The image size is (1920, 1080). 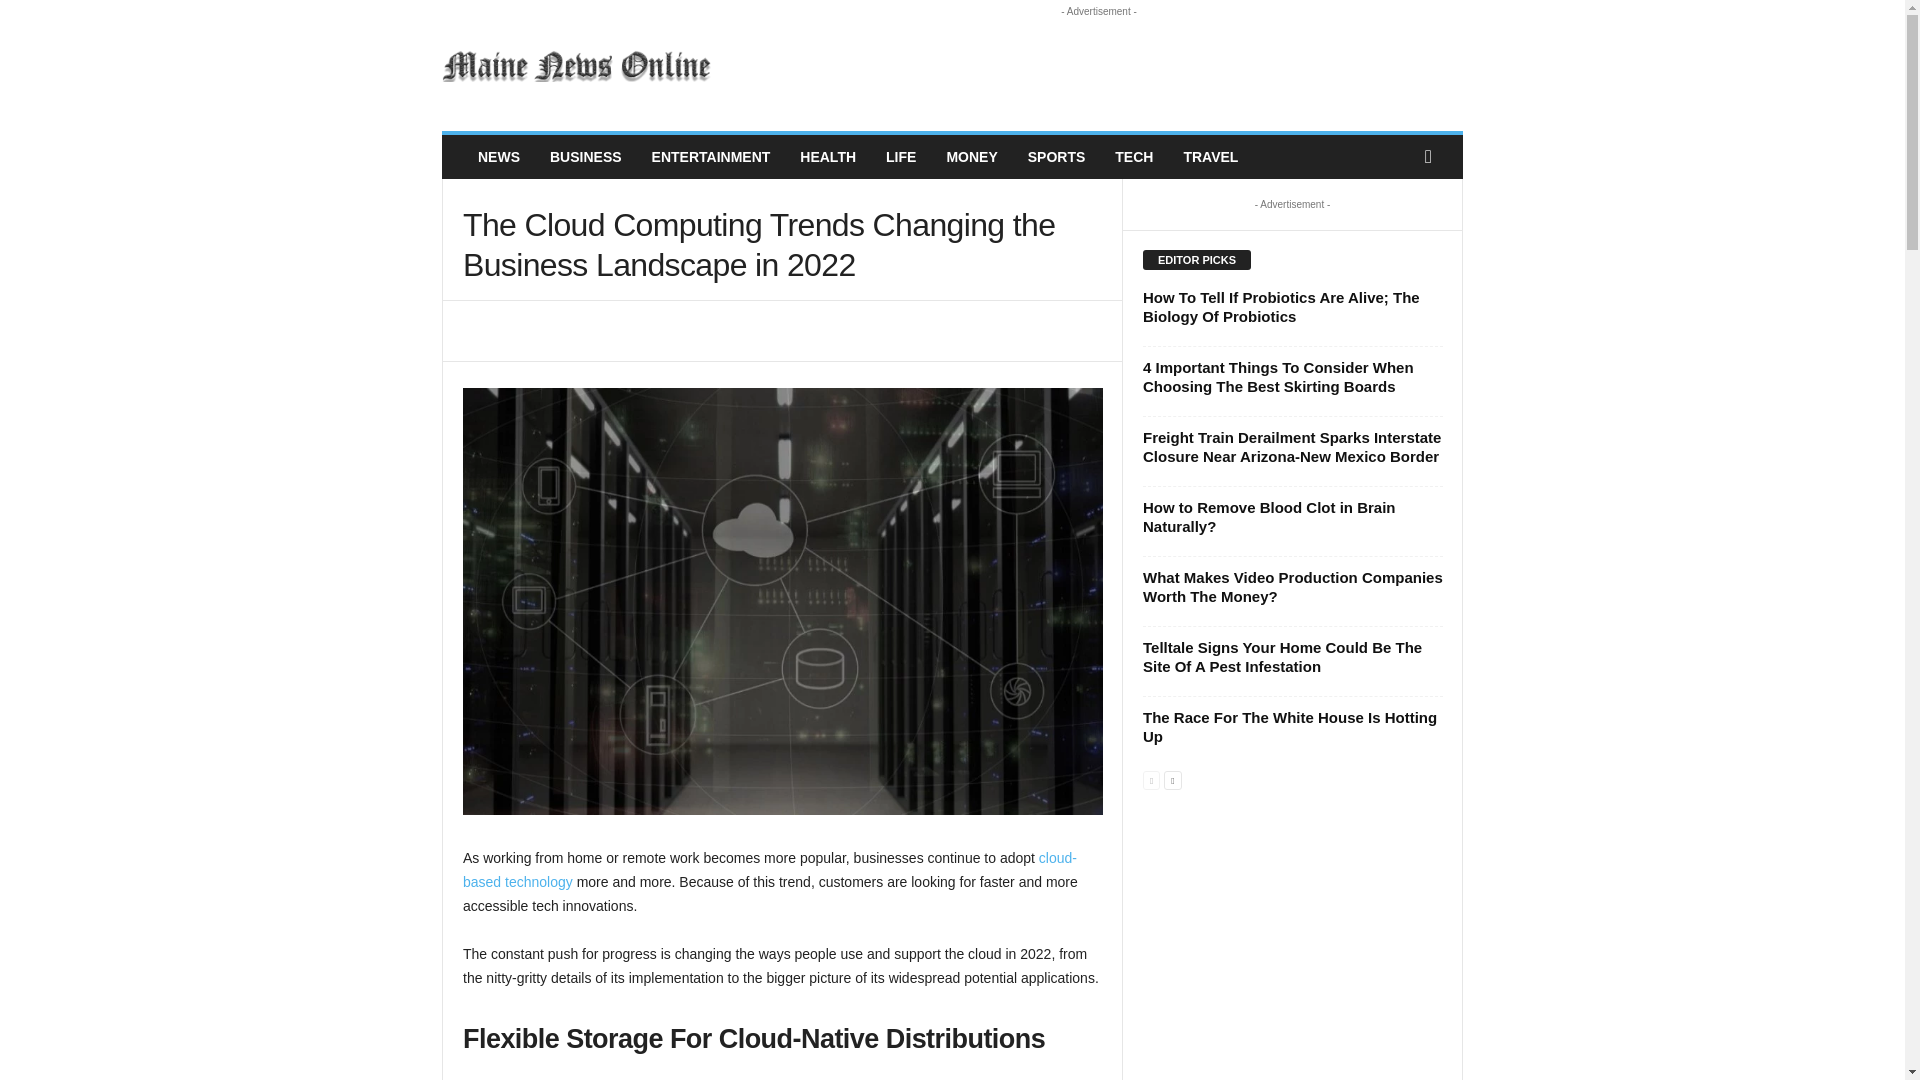 What do you see at coordinates (1056, 157) in the screenshot?
I see `SPORTS` at bounding box center [1056, 157].